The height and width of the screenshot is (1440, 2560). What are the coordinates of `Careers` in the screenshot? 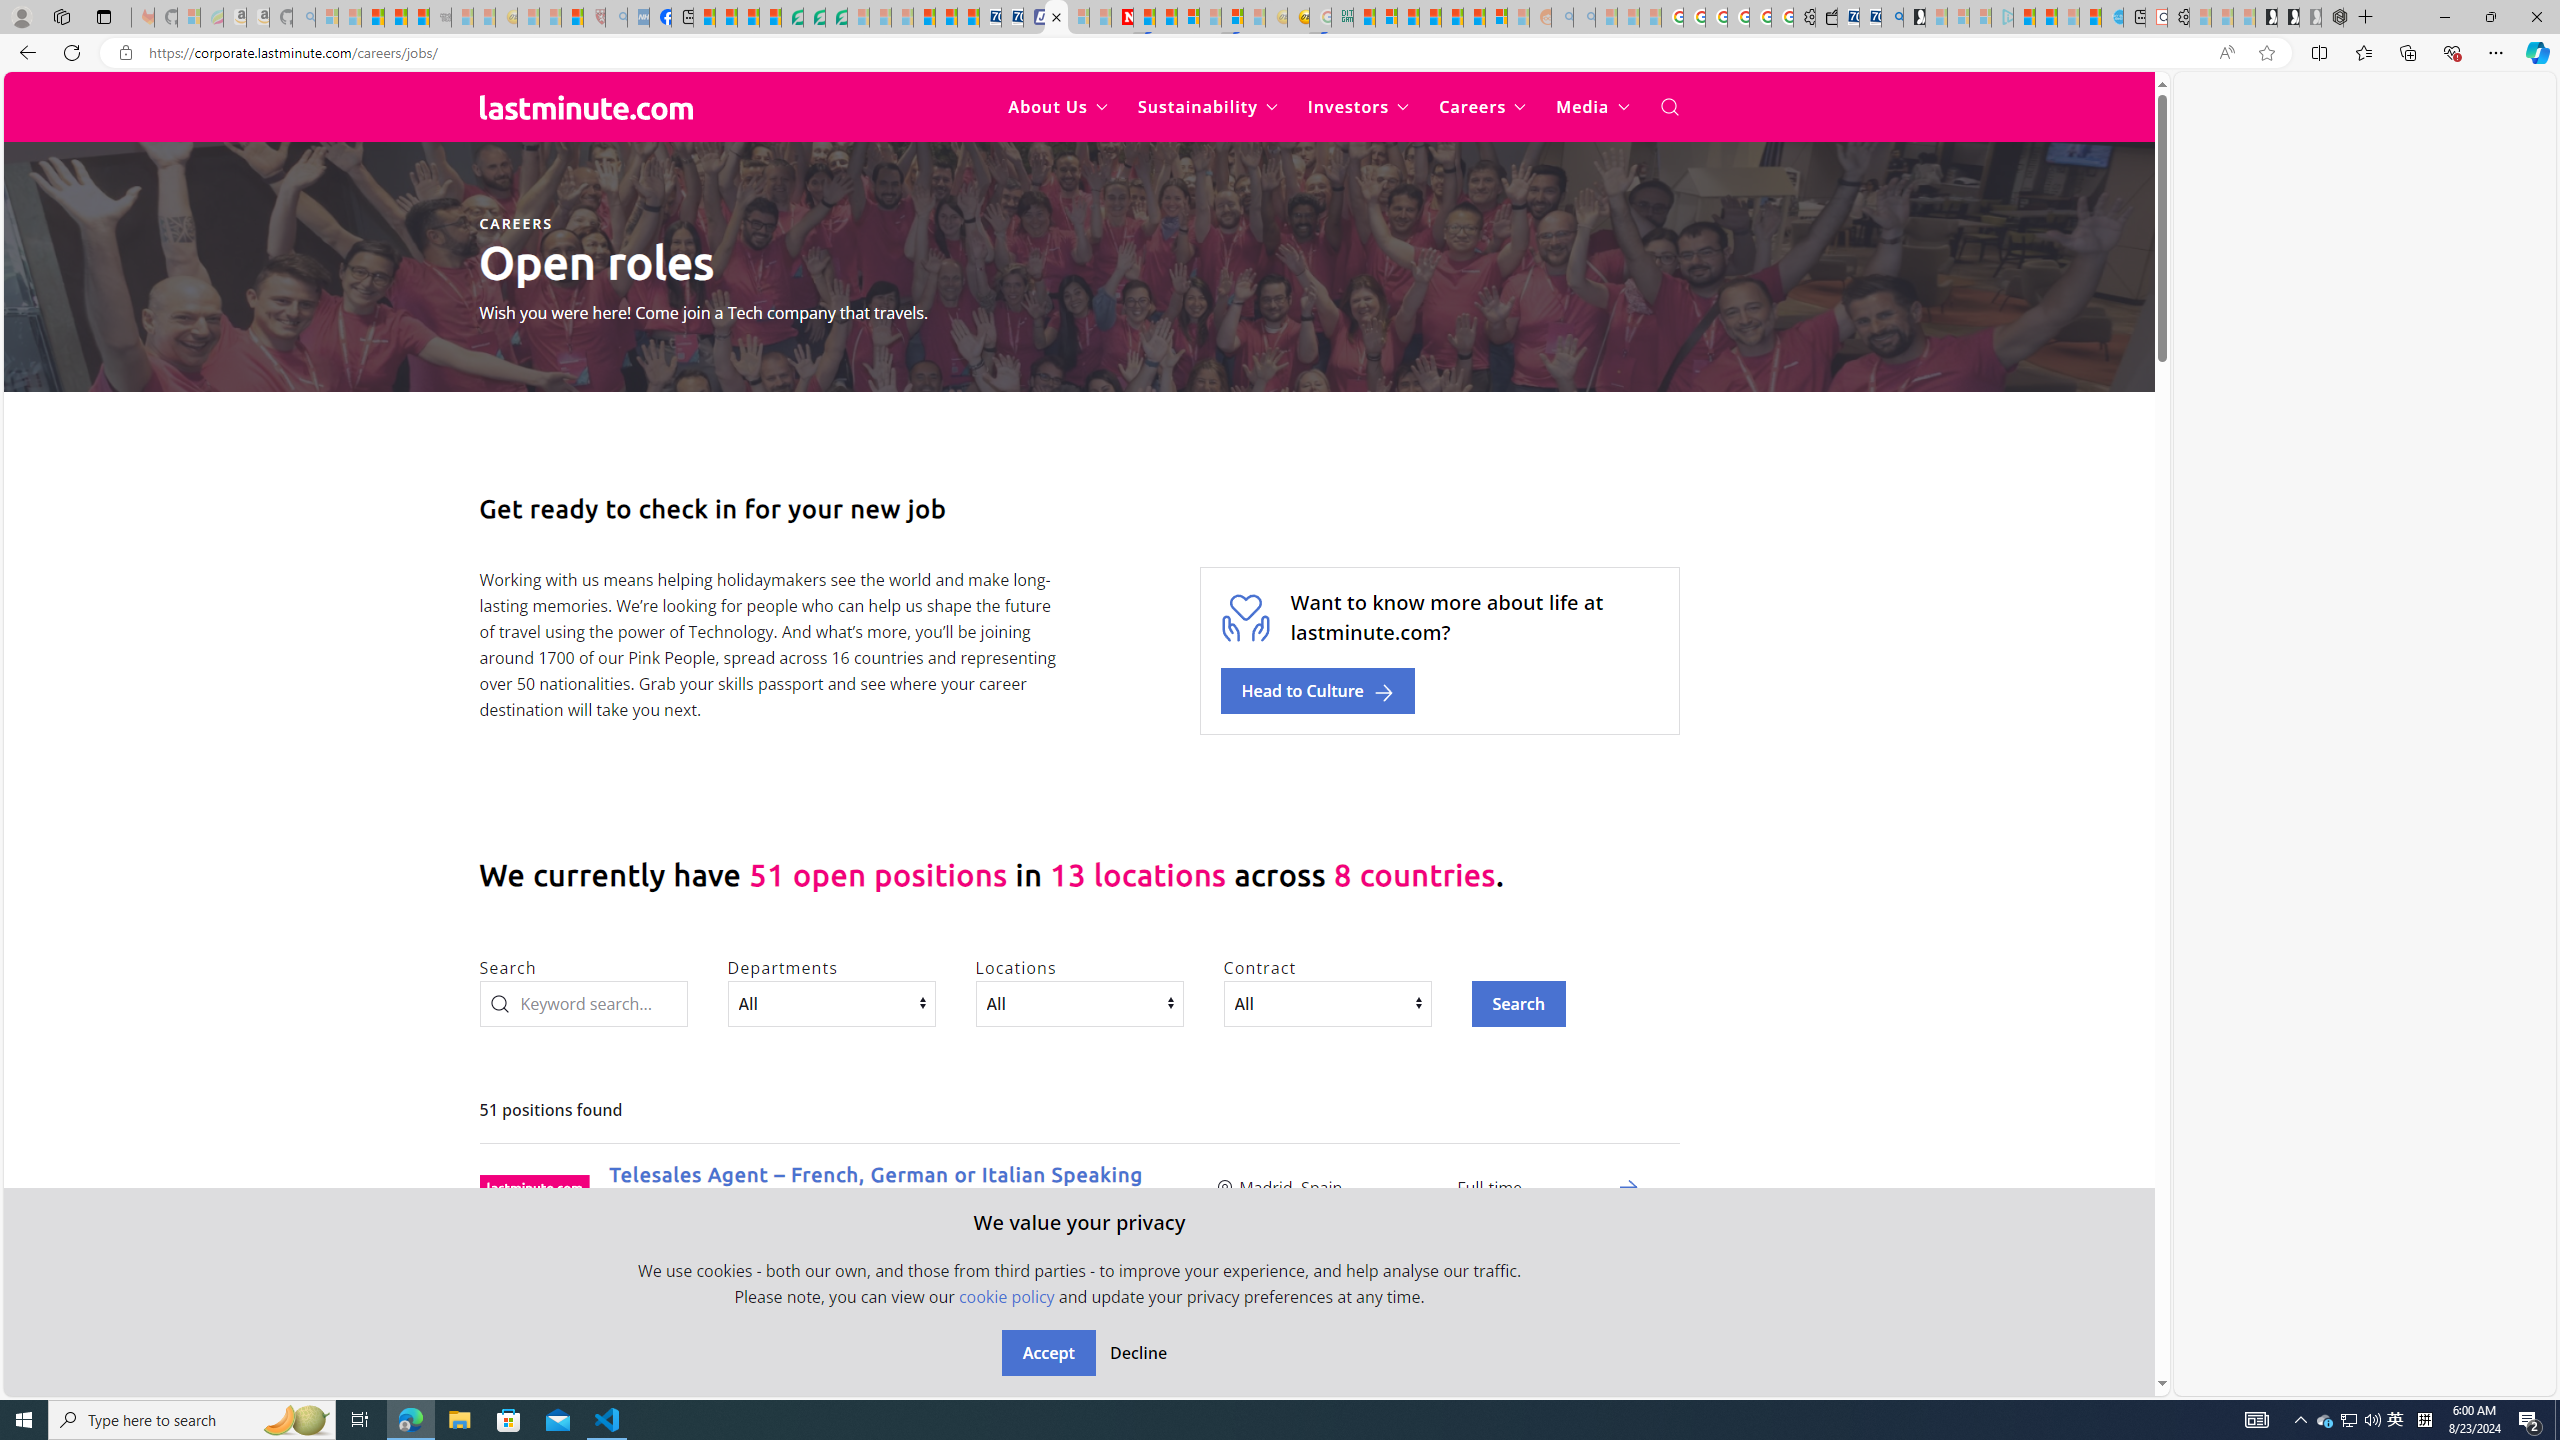 It's located at (1482, 107).